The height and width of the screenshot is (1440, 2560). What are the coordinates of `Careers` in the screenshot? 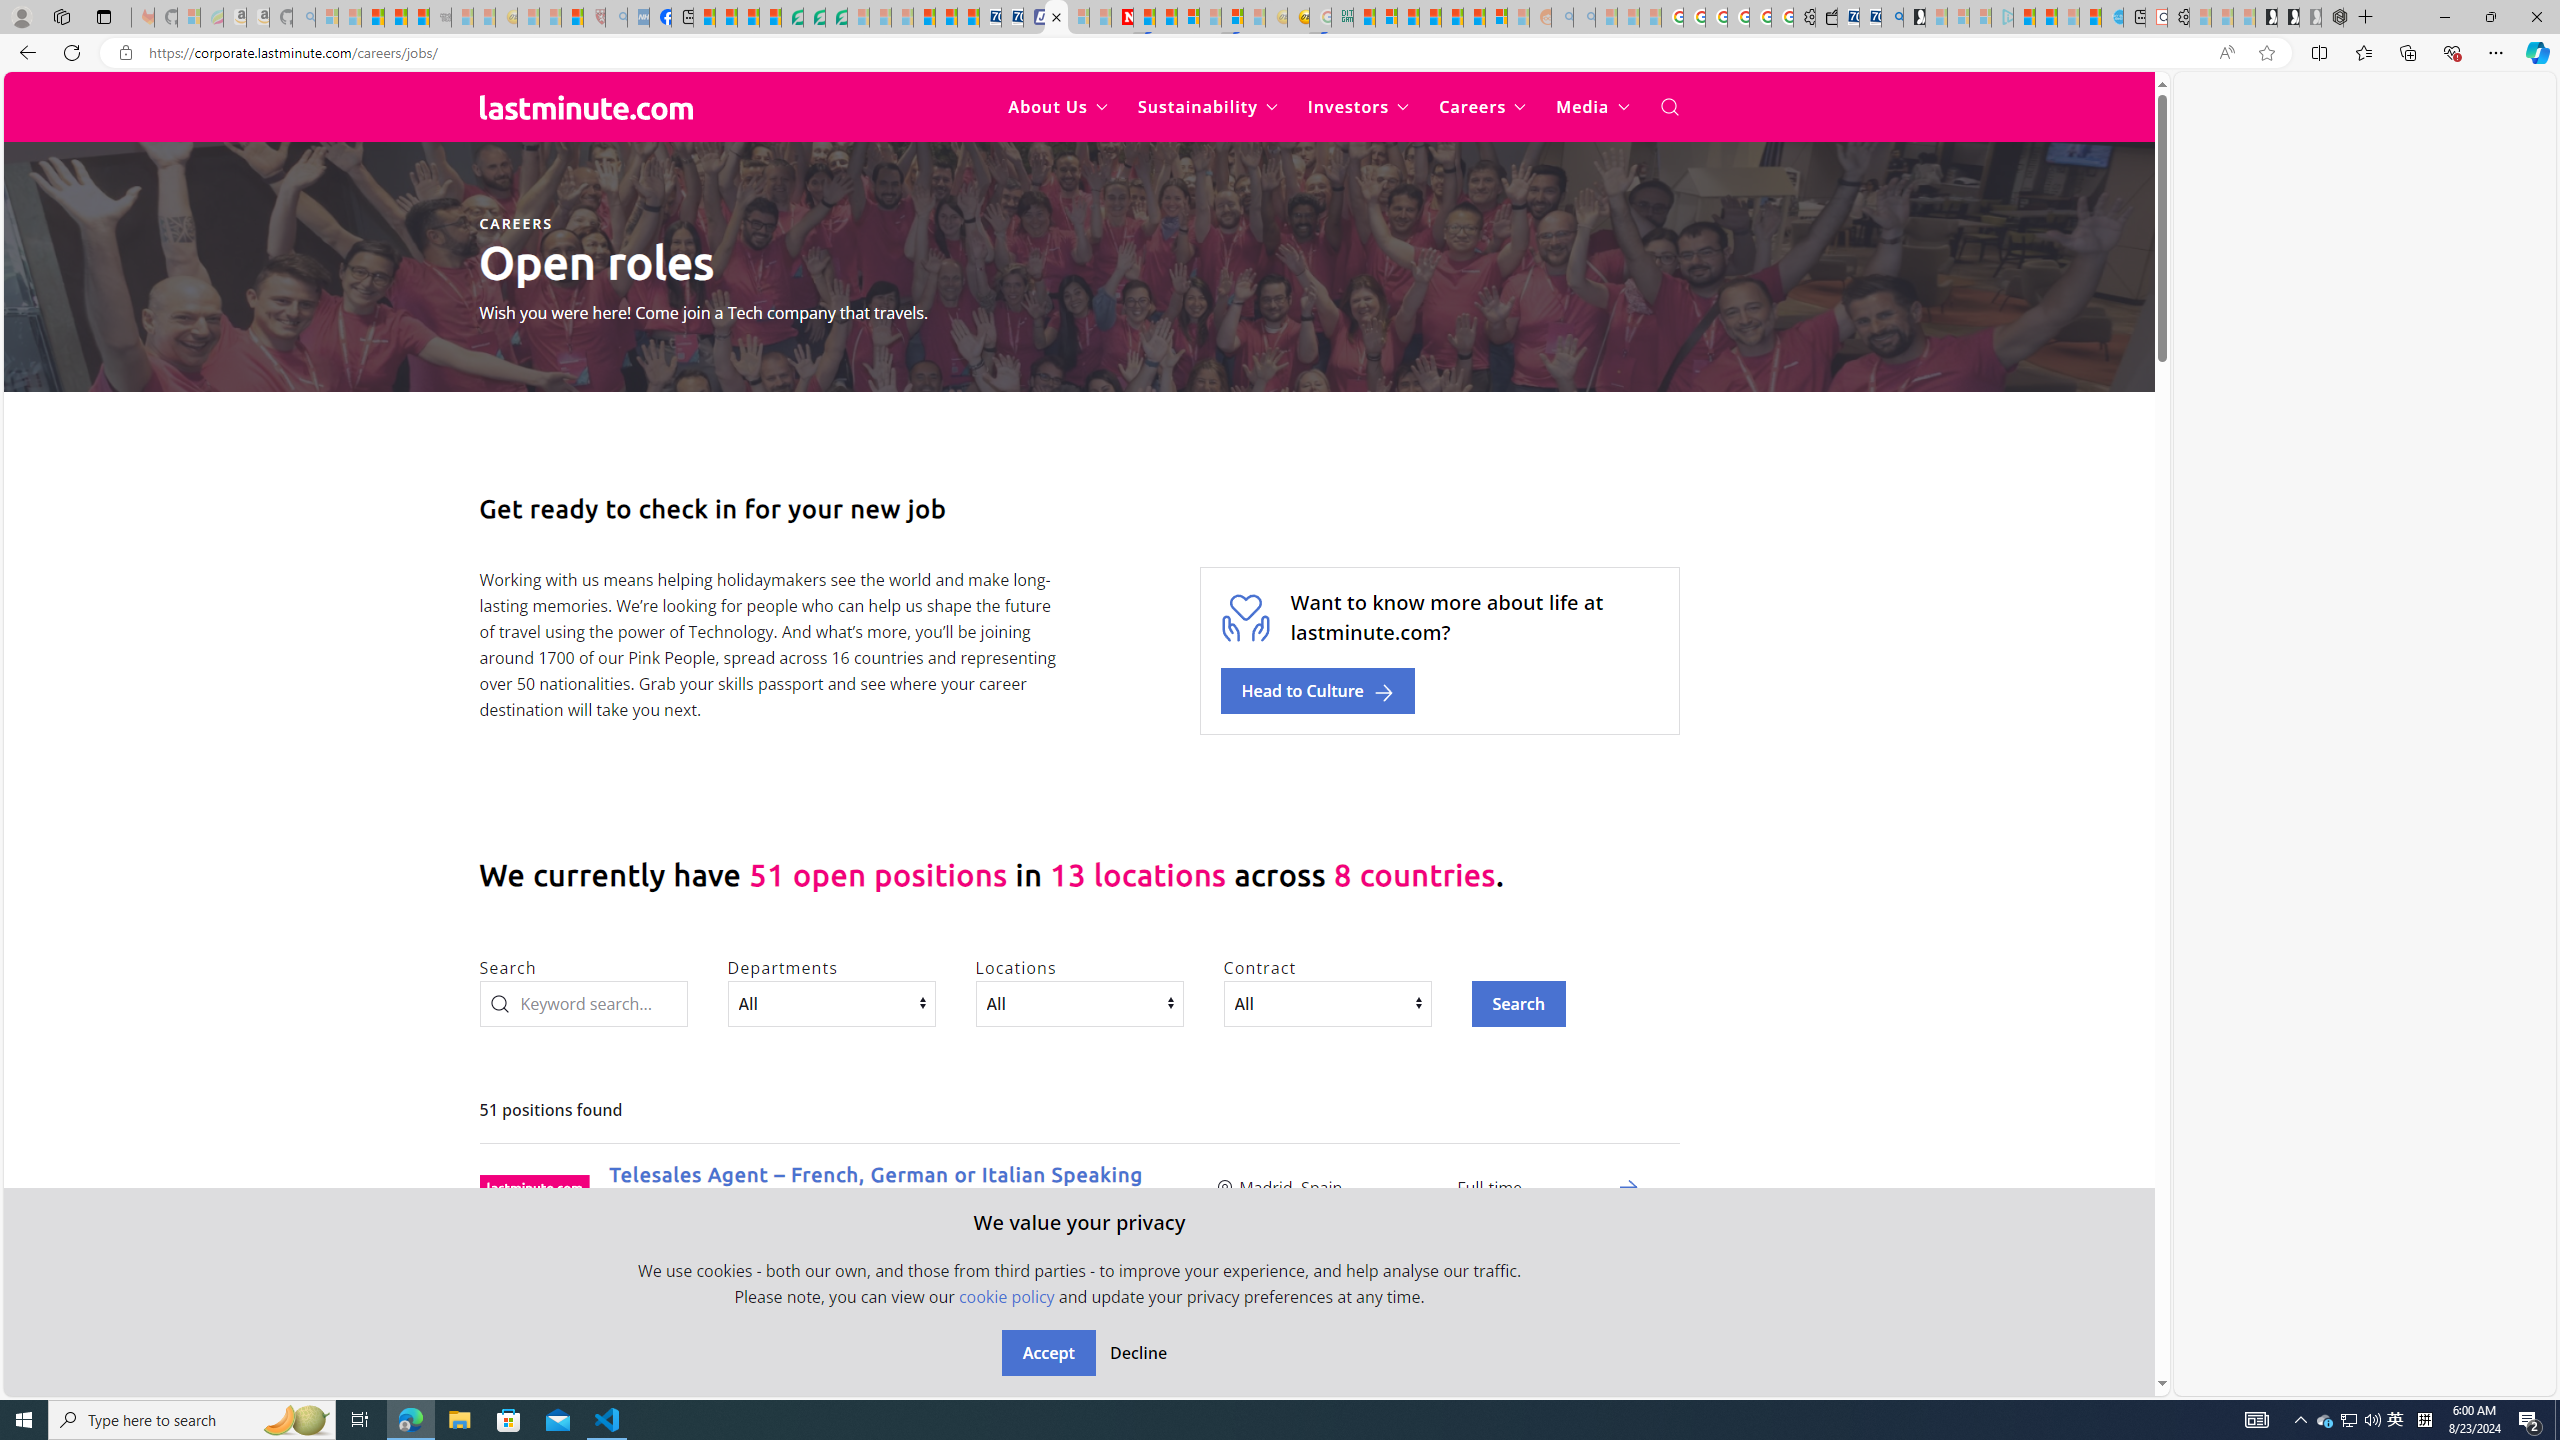 It's located at (1482, 107).